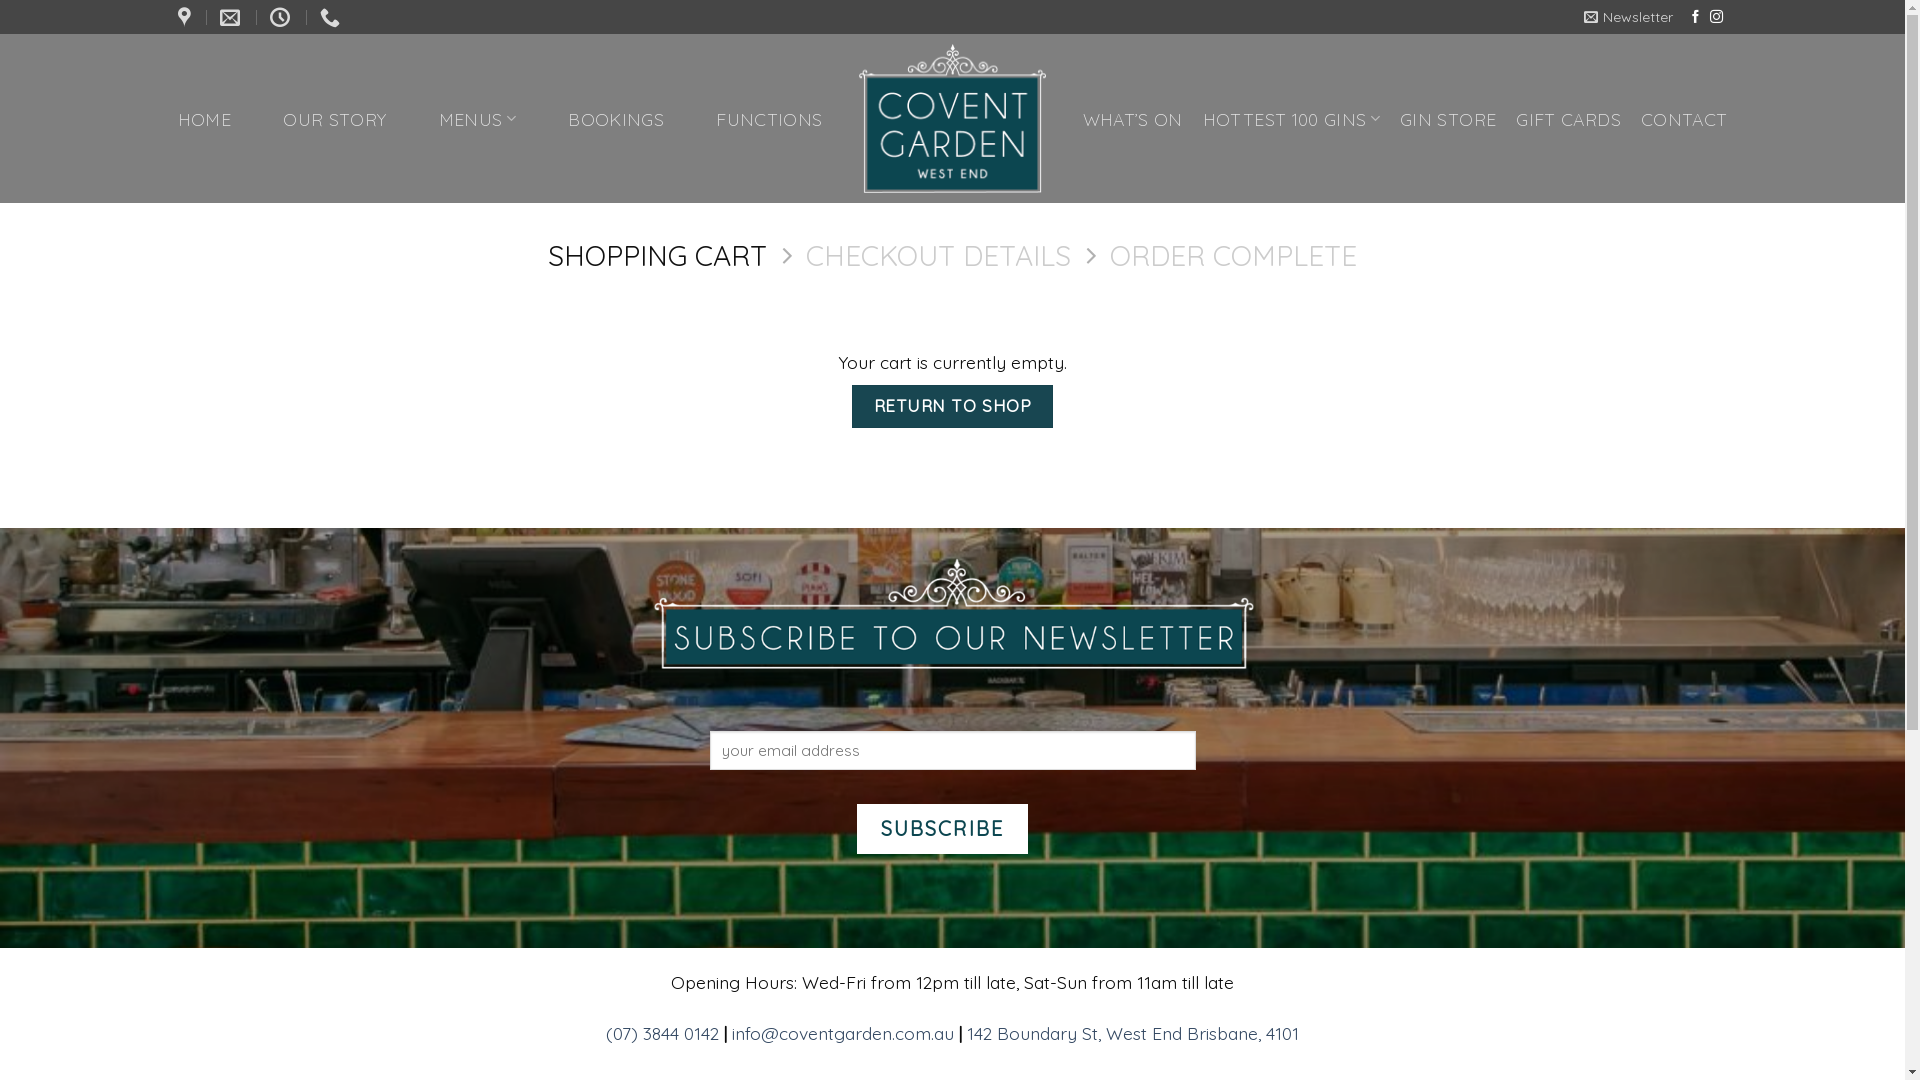  What do you see at coordinates (1684, 118) in the screenshot?
I see `CONTACT` at bounding box center [1684, 118].